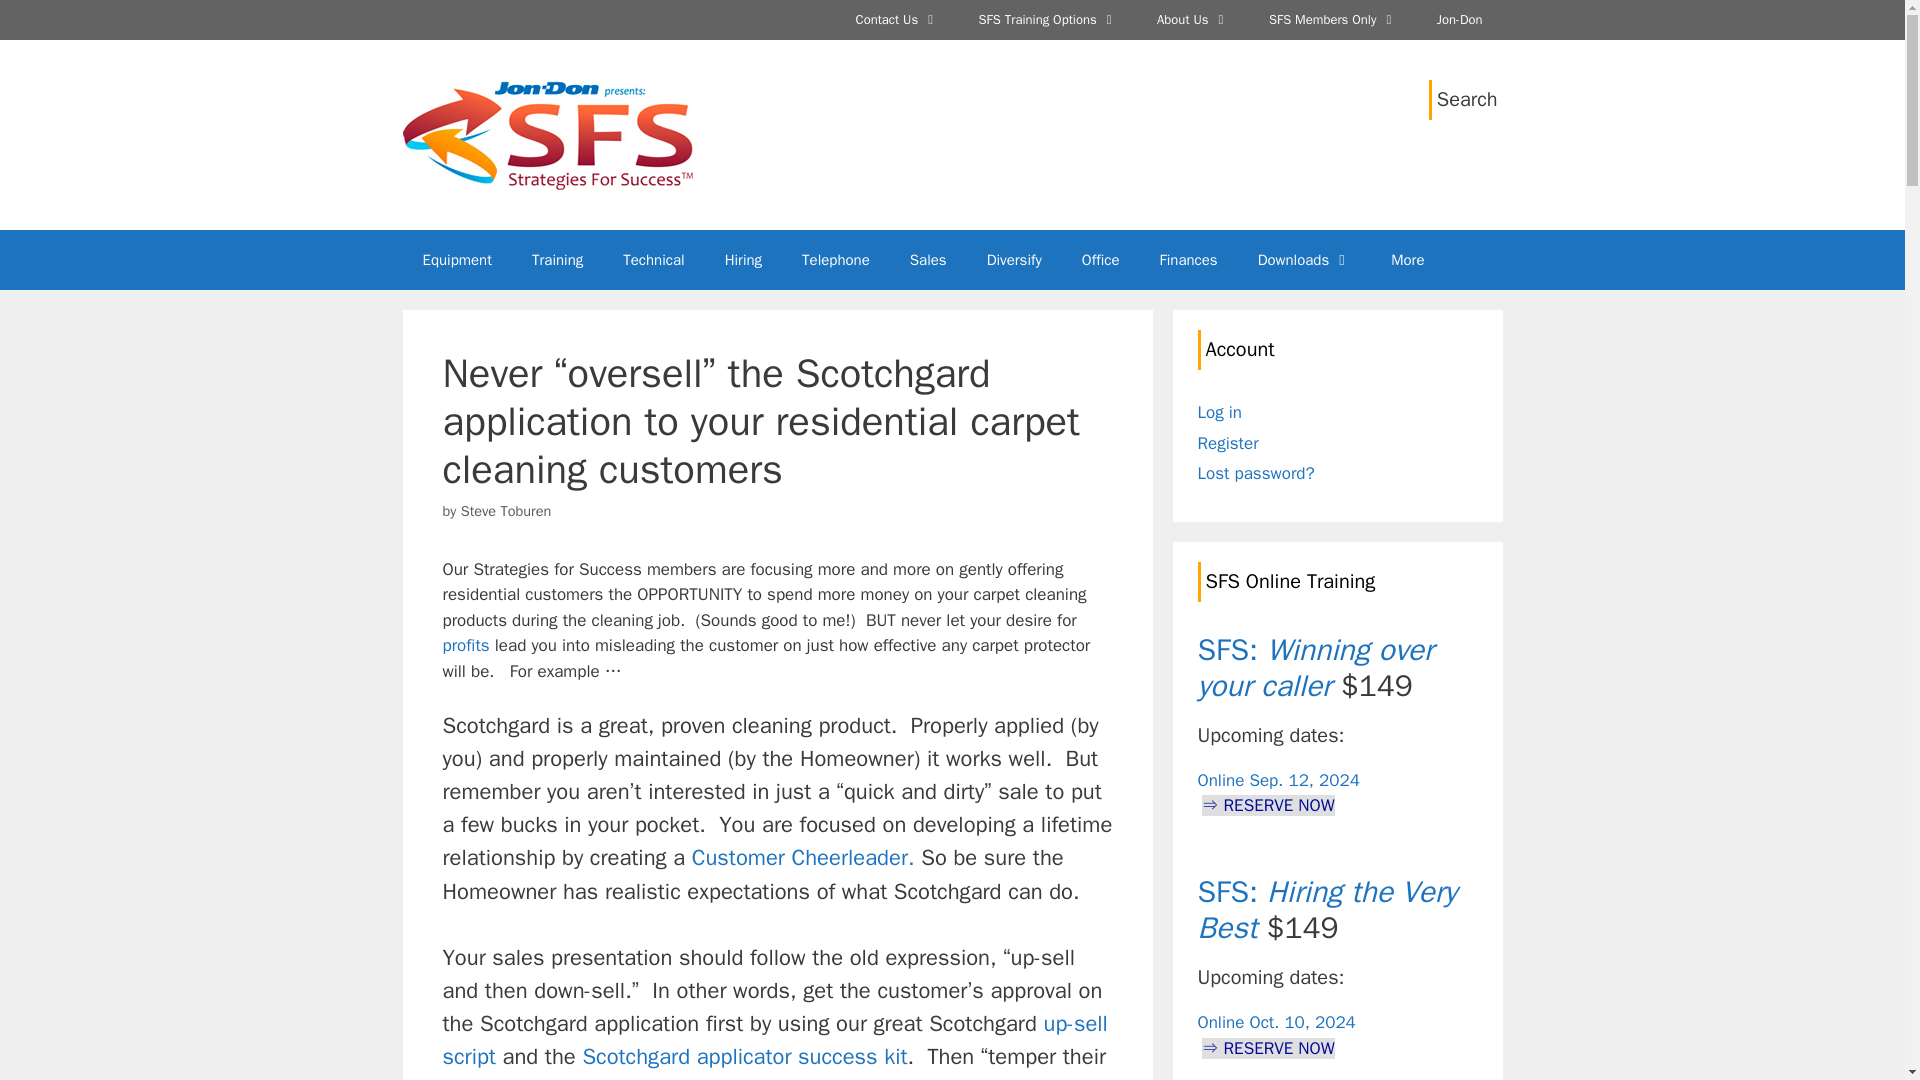 The height and width of the screenshot is (1080, 1920). I want to click on Telephone, so click(836, 260).